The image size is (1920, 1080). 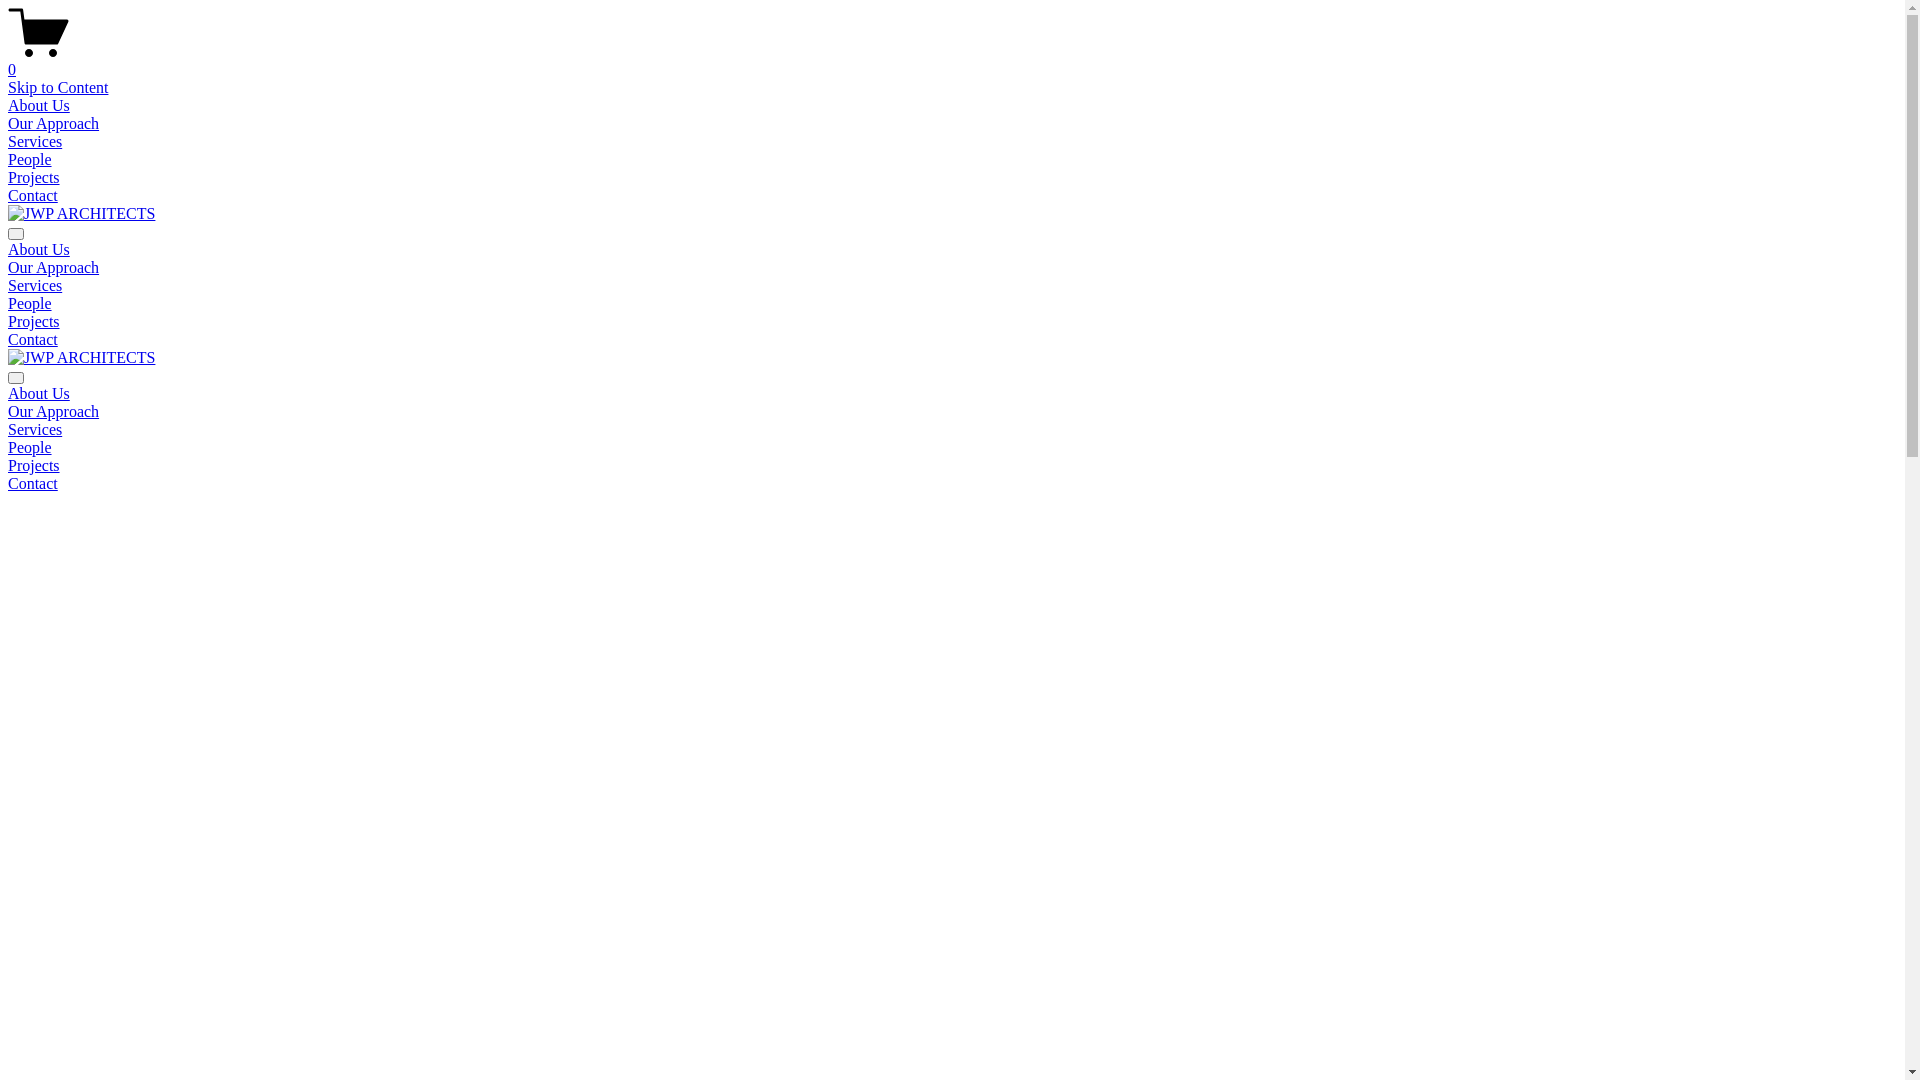 What do you see at coordinates (952, 466) in the screenshot?
I see `Projects` at bounding box center [952, 466].